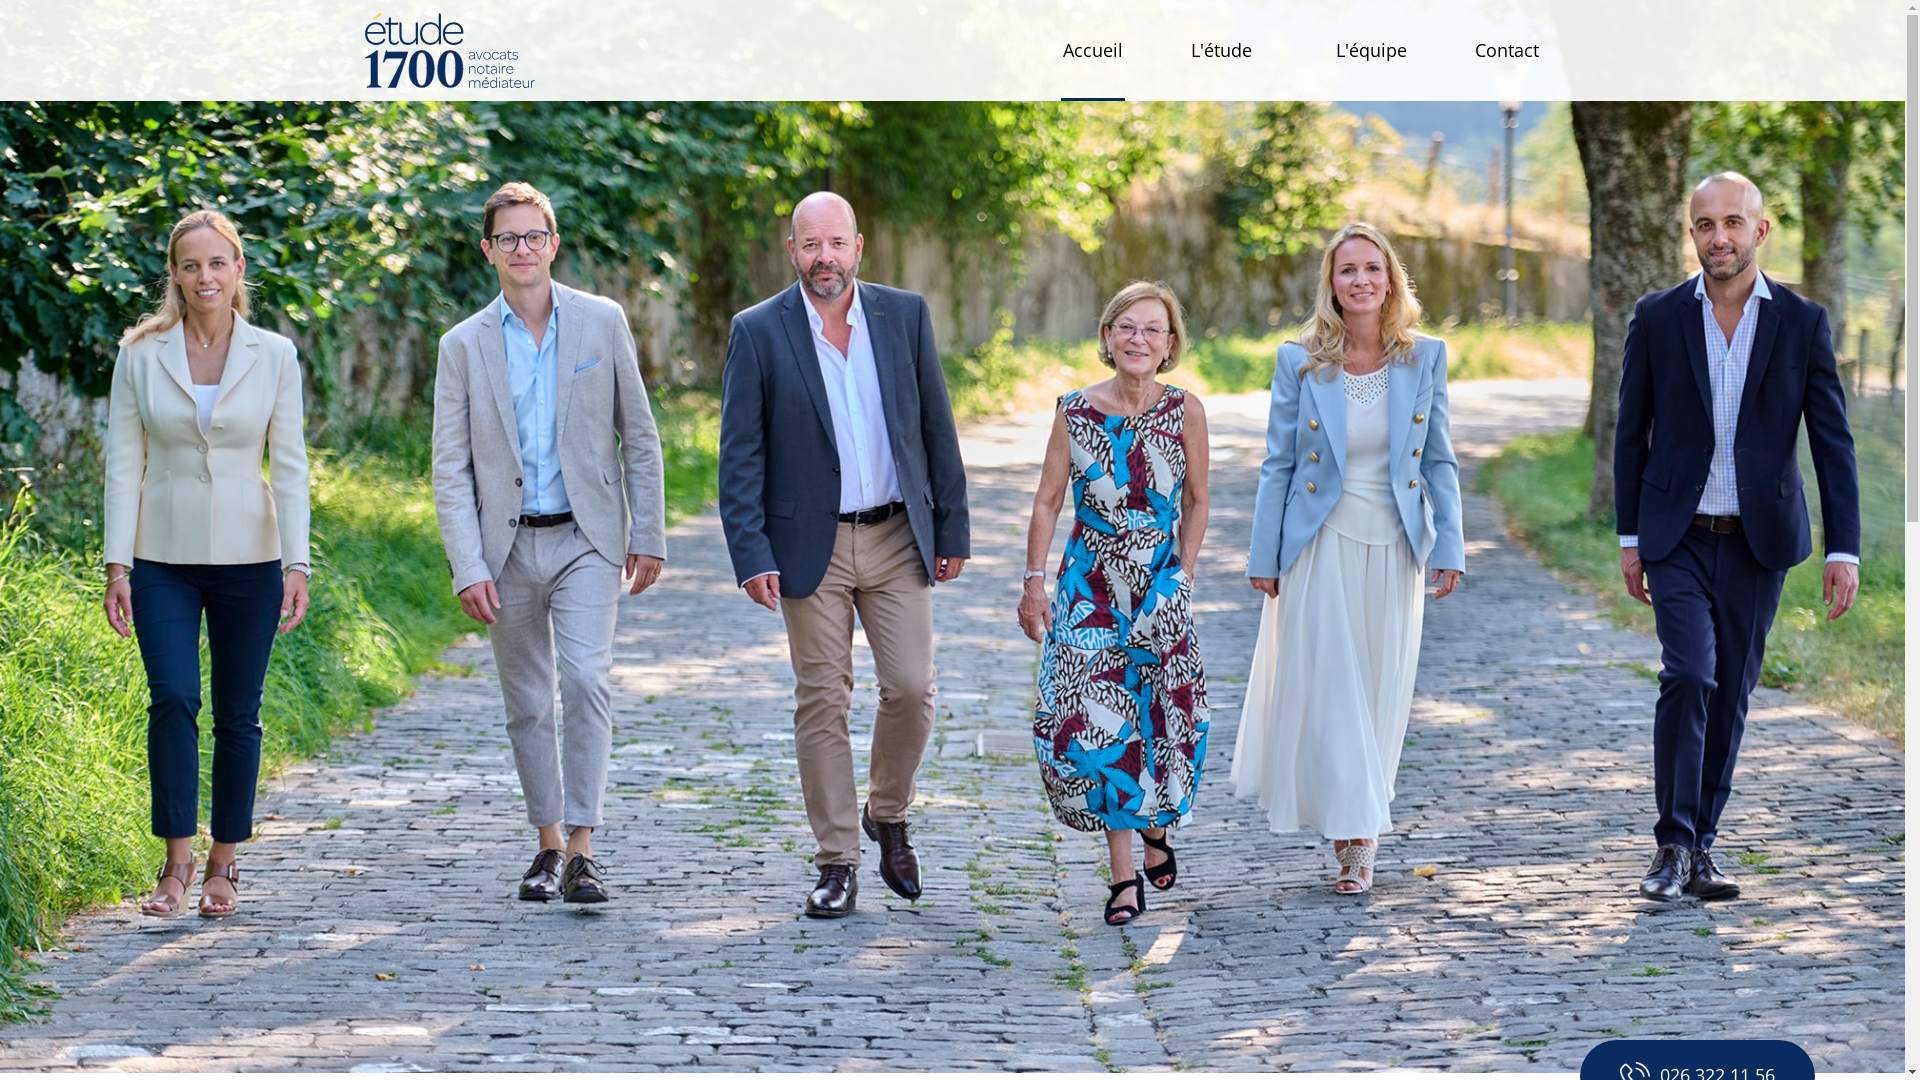 Image resolution: width=1920 pixels, height=1080 pixels. What do you see at coordinates (1092, 50) in the screenshot?
I see `Accueil` at bounding box center [1092, 50].